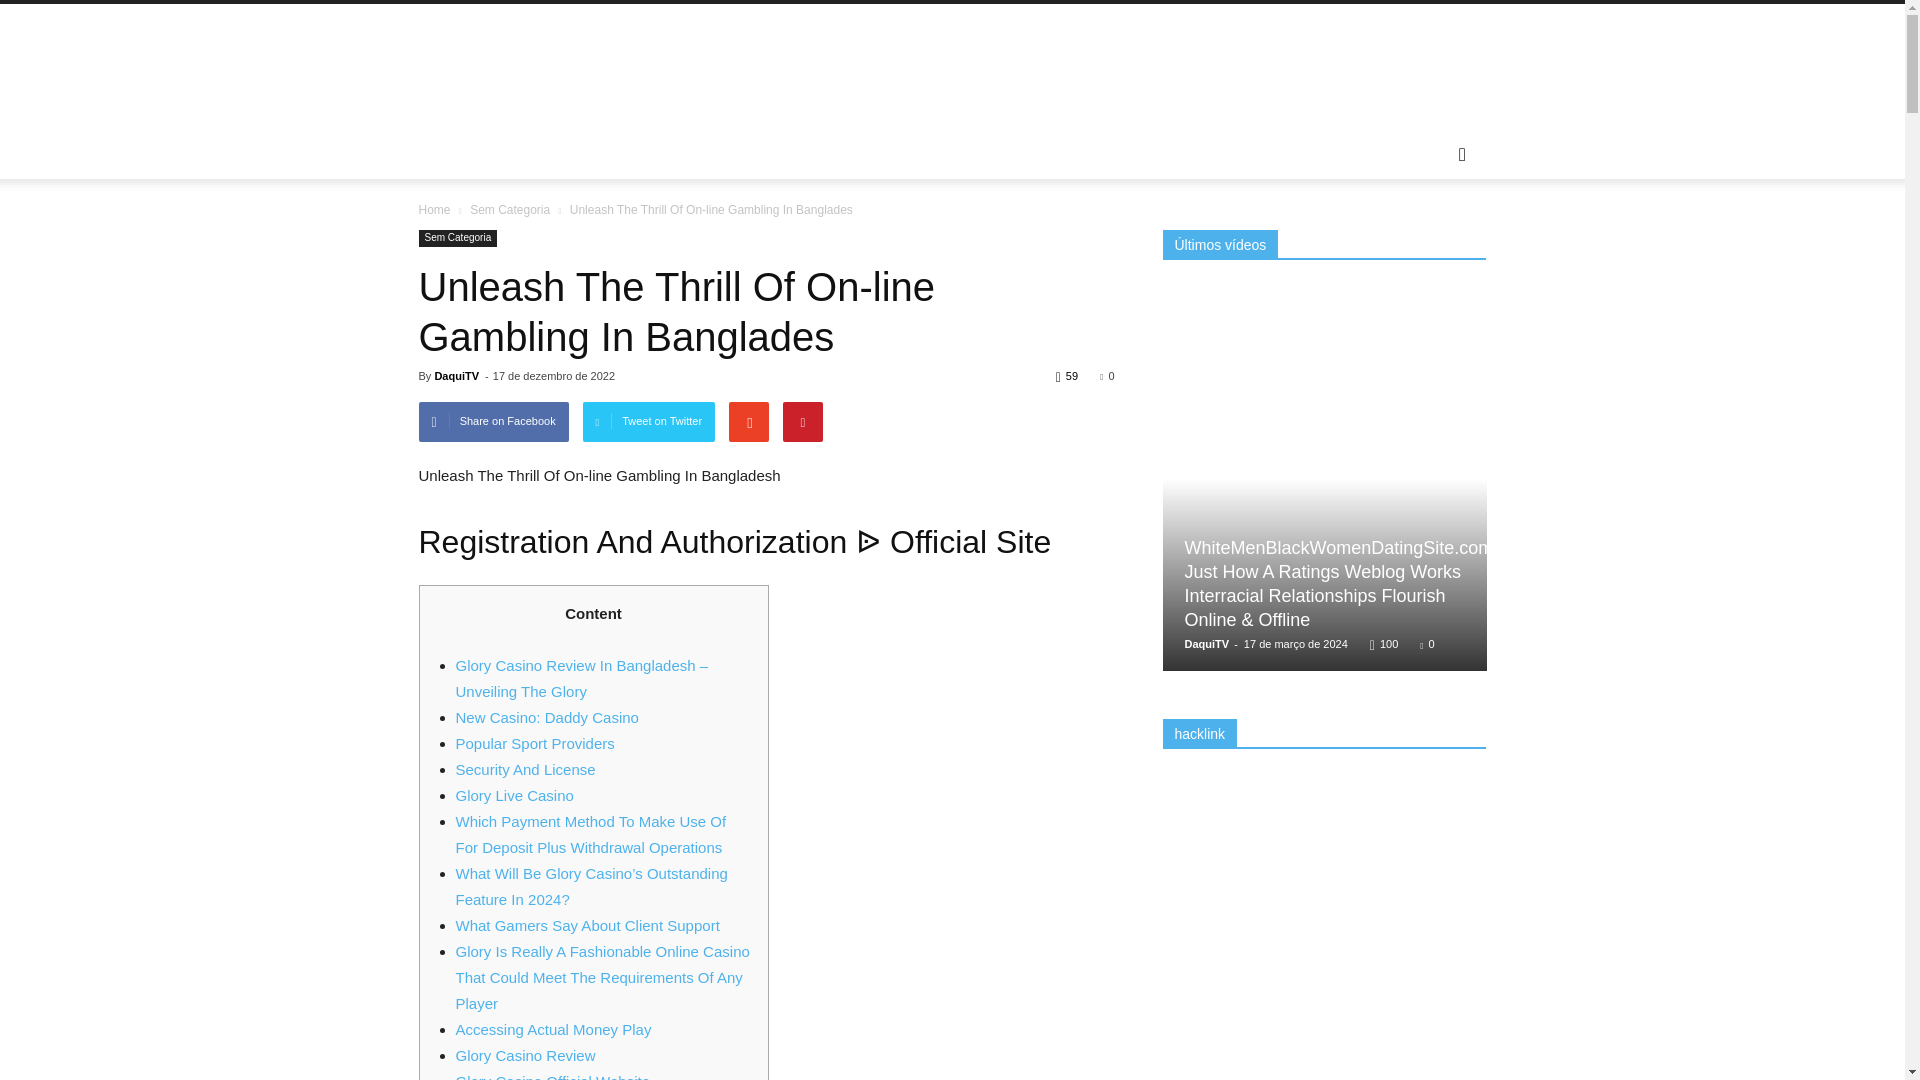  What do you see at coordinates (588, 925) in the screenshot?
I see `What Gamers Say About Client Support` at bounding box center [588, 925].